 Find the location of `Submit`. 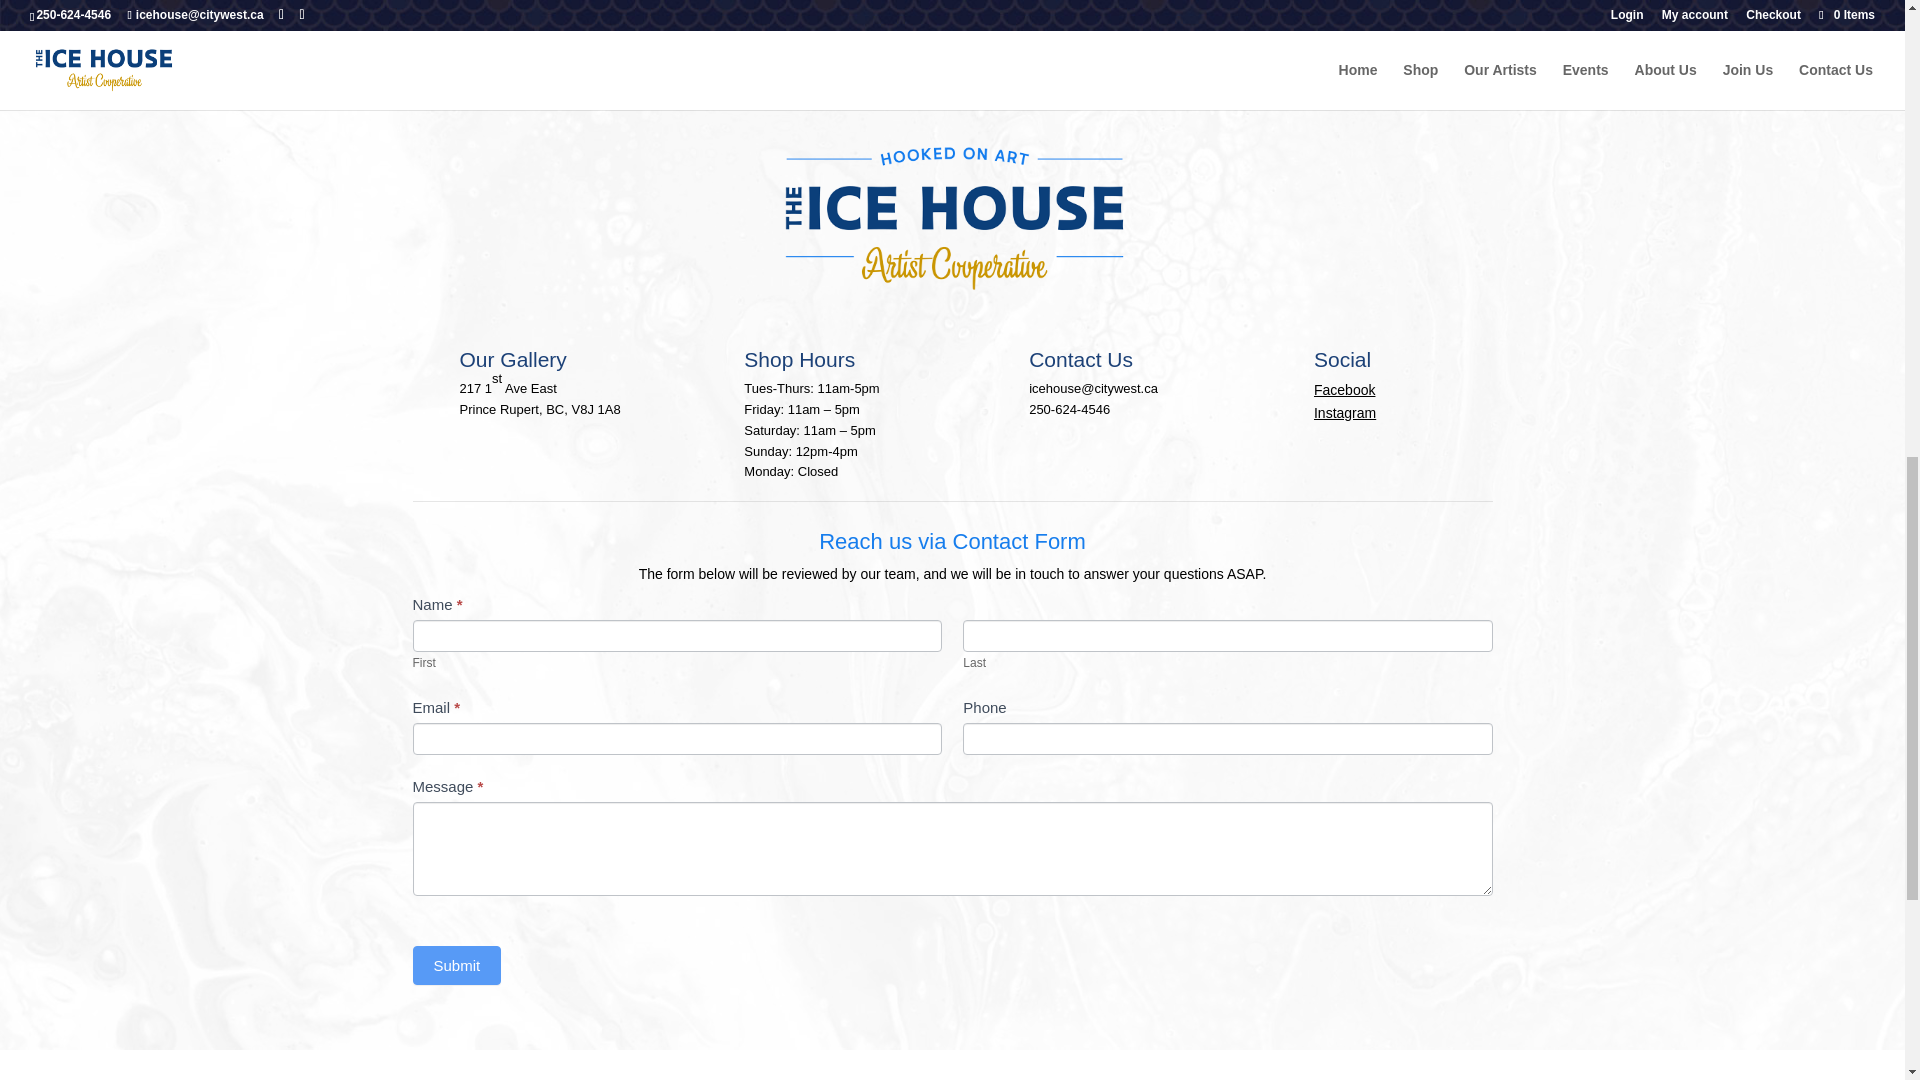

Submit is located at coordinates (456, 965).